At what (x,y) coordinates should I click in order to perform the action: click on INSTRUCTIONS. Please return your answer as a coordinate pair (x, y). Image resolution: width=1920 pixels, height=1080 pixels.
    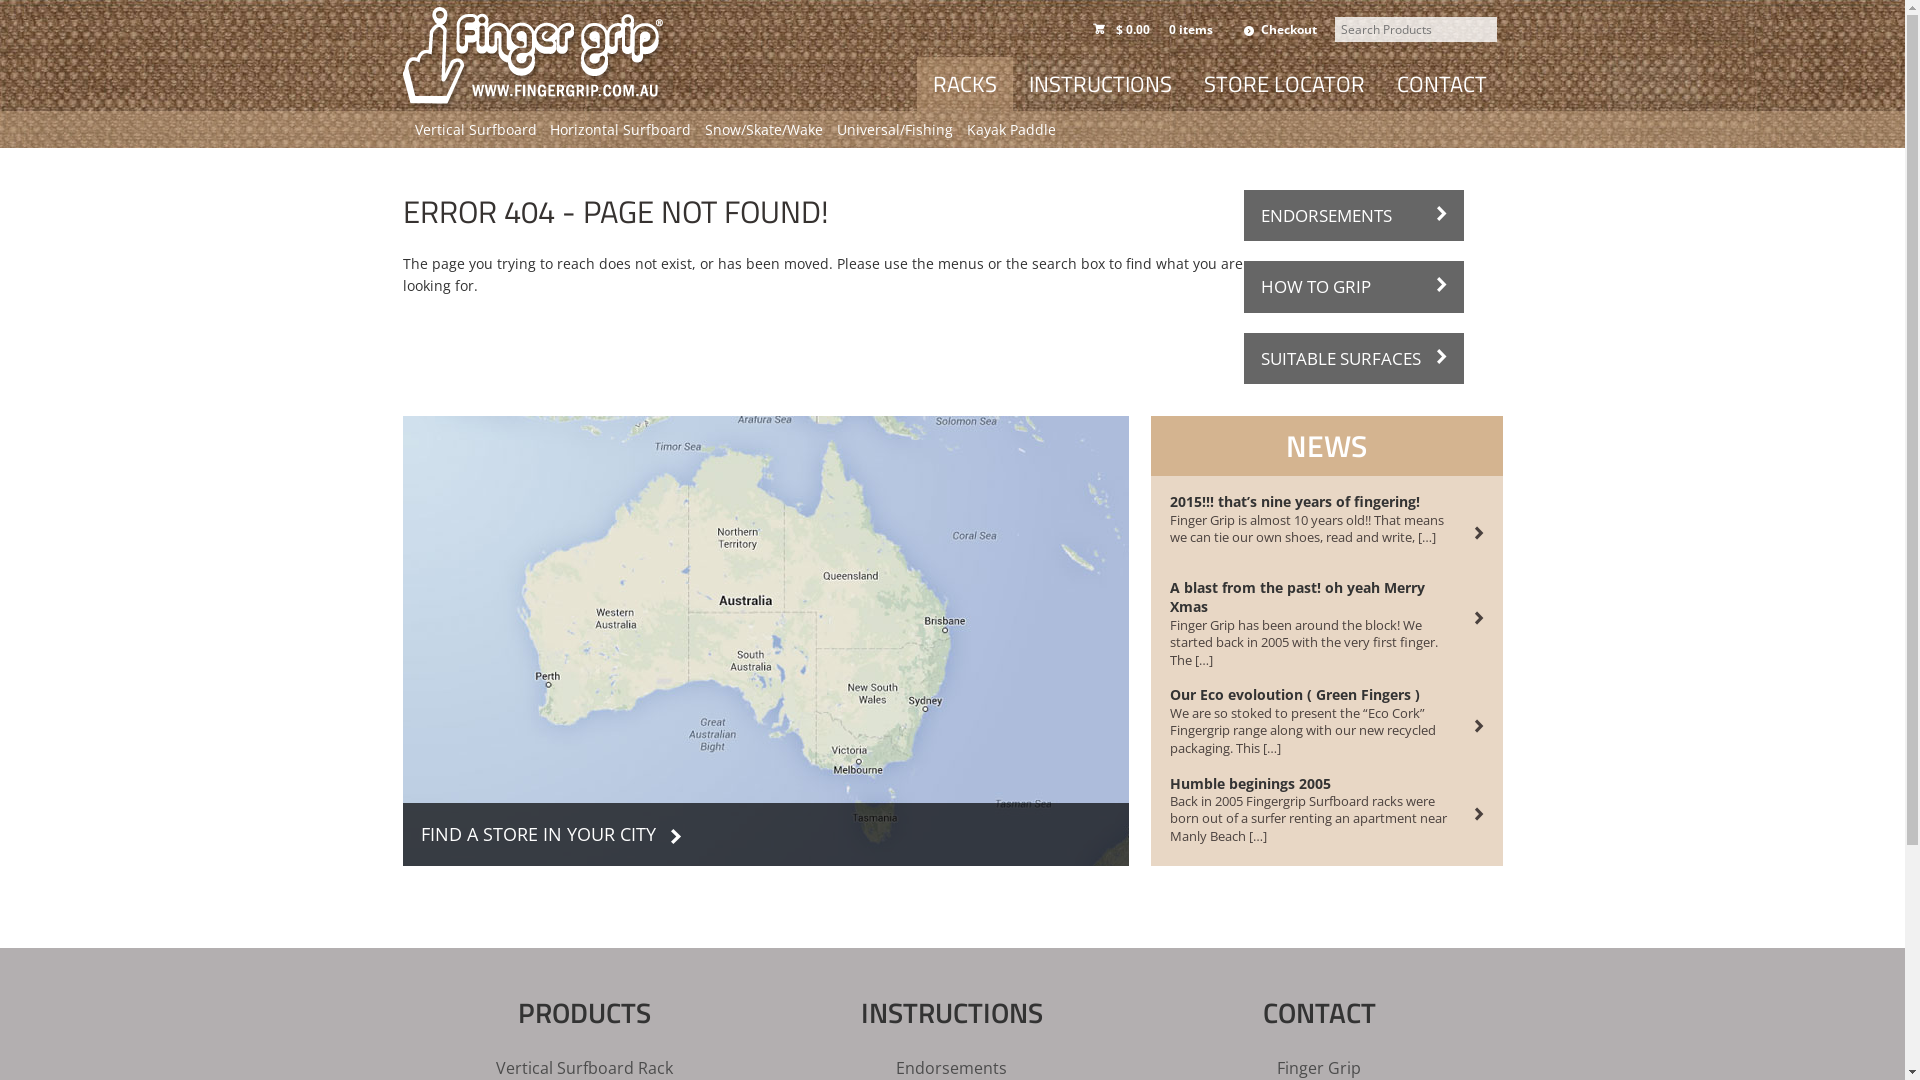
    Looking at the image, I should click on (1099, 84).